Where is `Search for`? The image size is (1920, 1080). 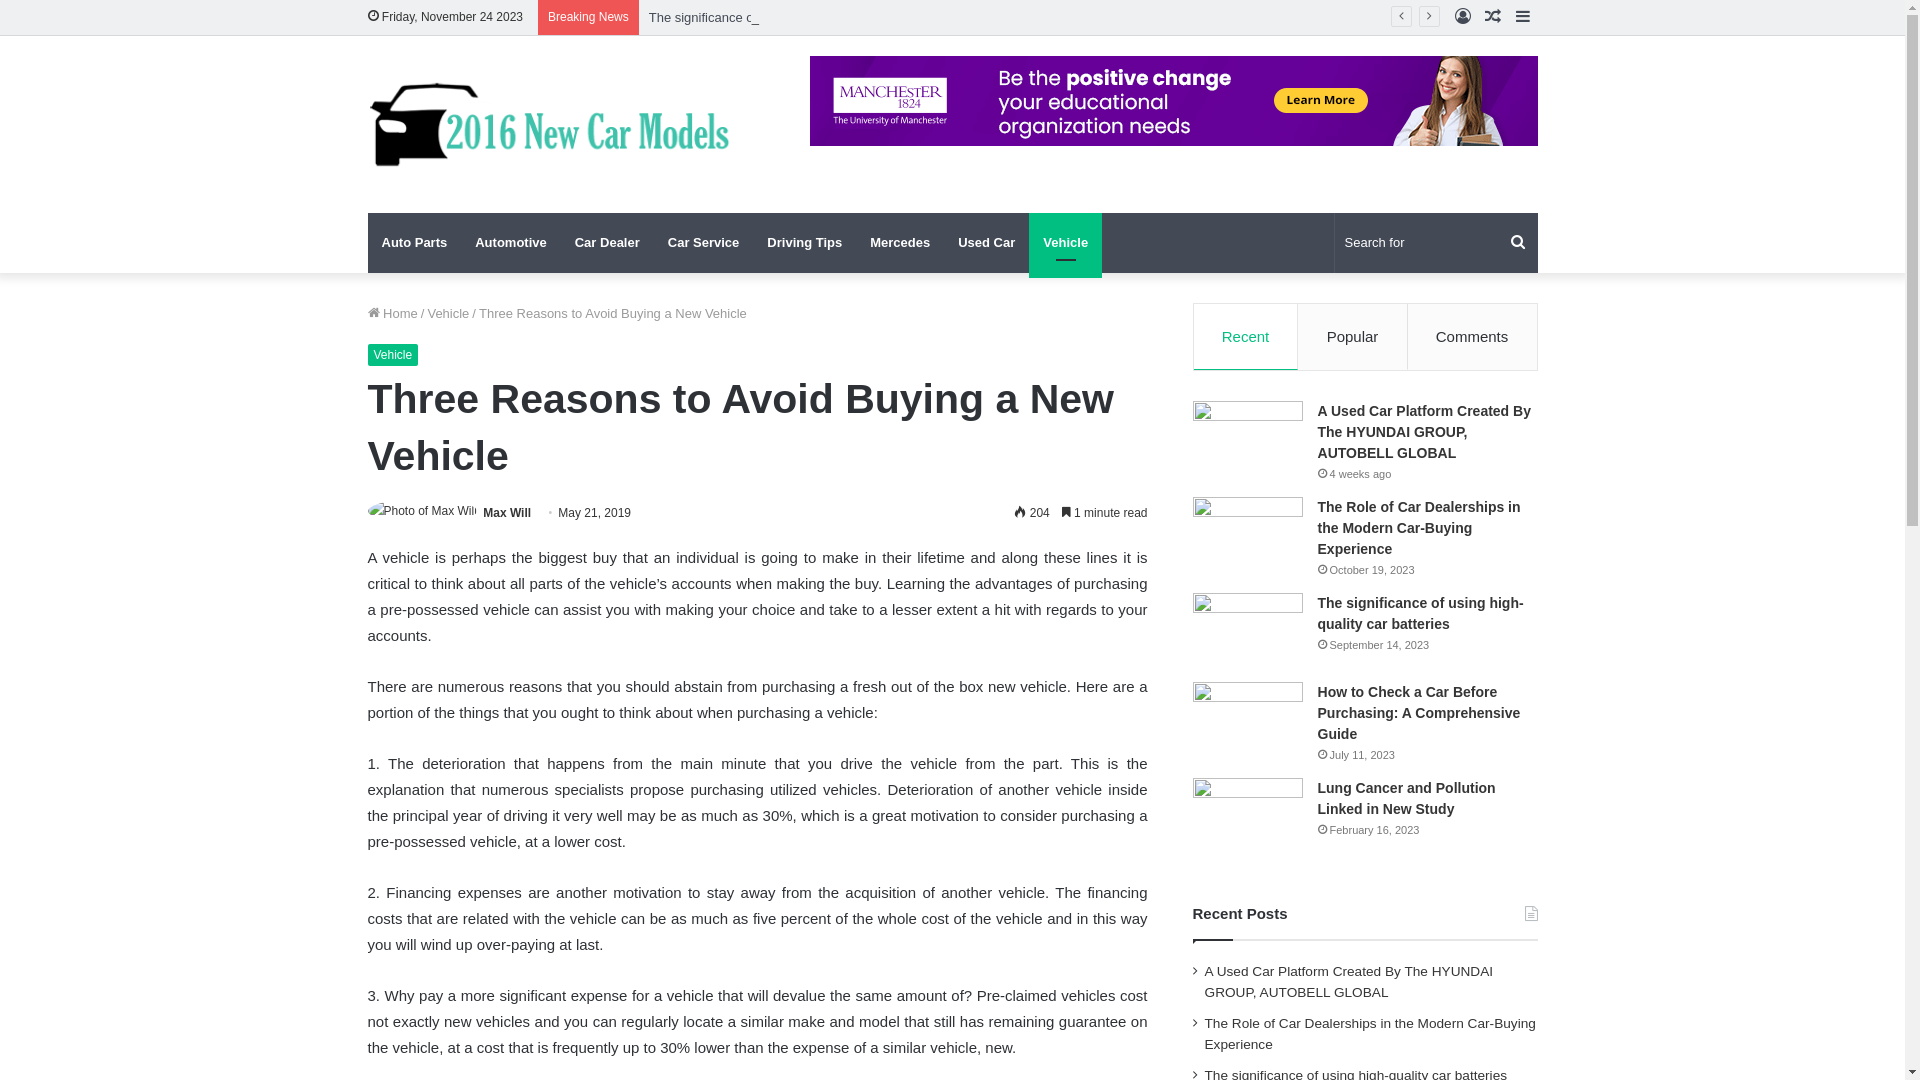 Search for is located at coordinates (1436, 243).